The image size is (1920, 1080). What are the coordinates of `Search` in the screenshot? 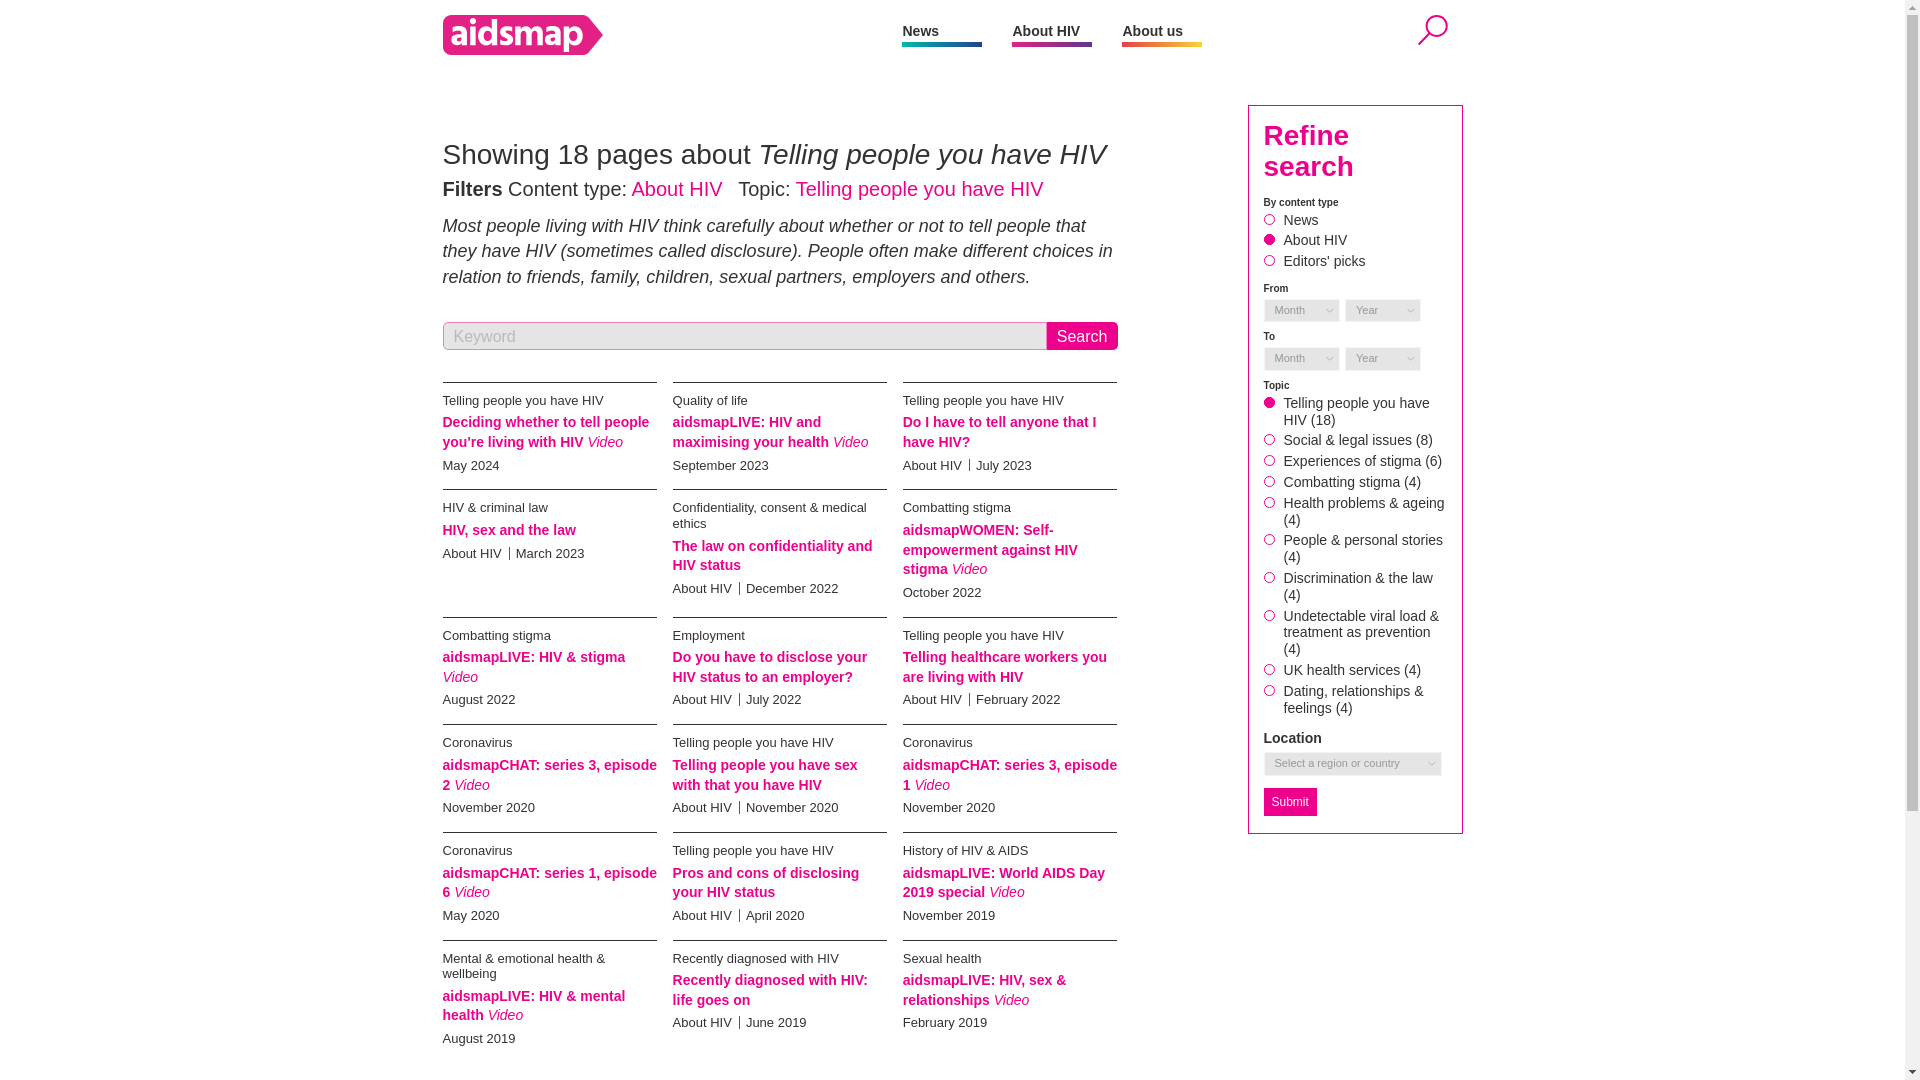 It's located at (1082, 335).